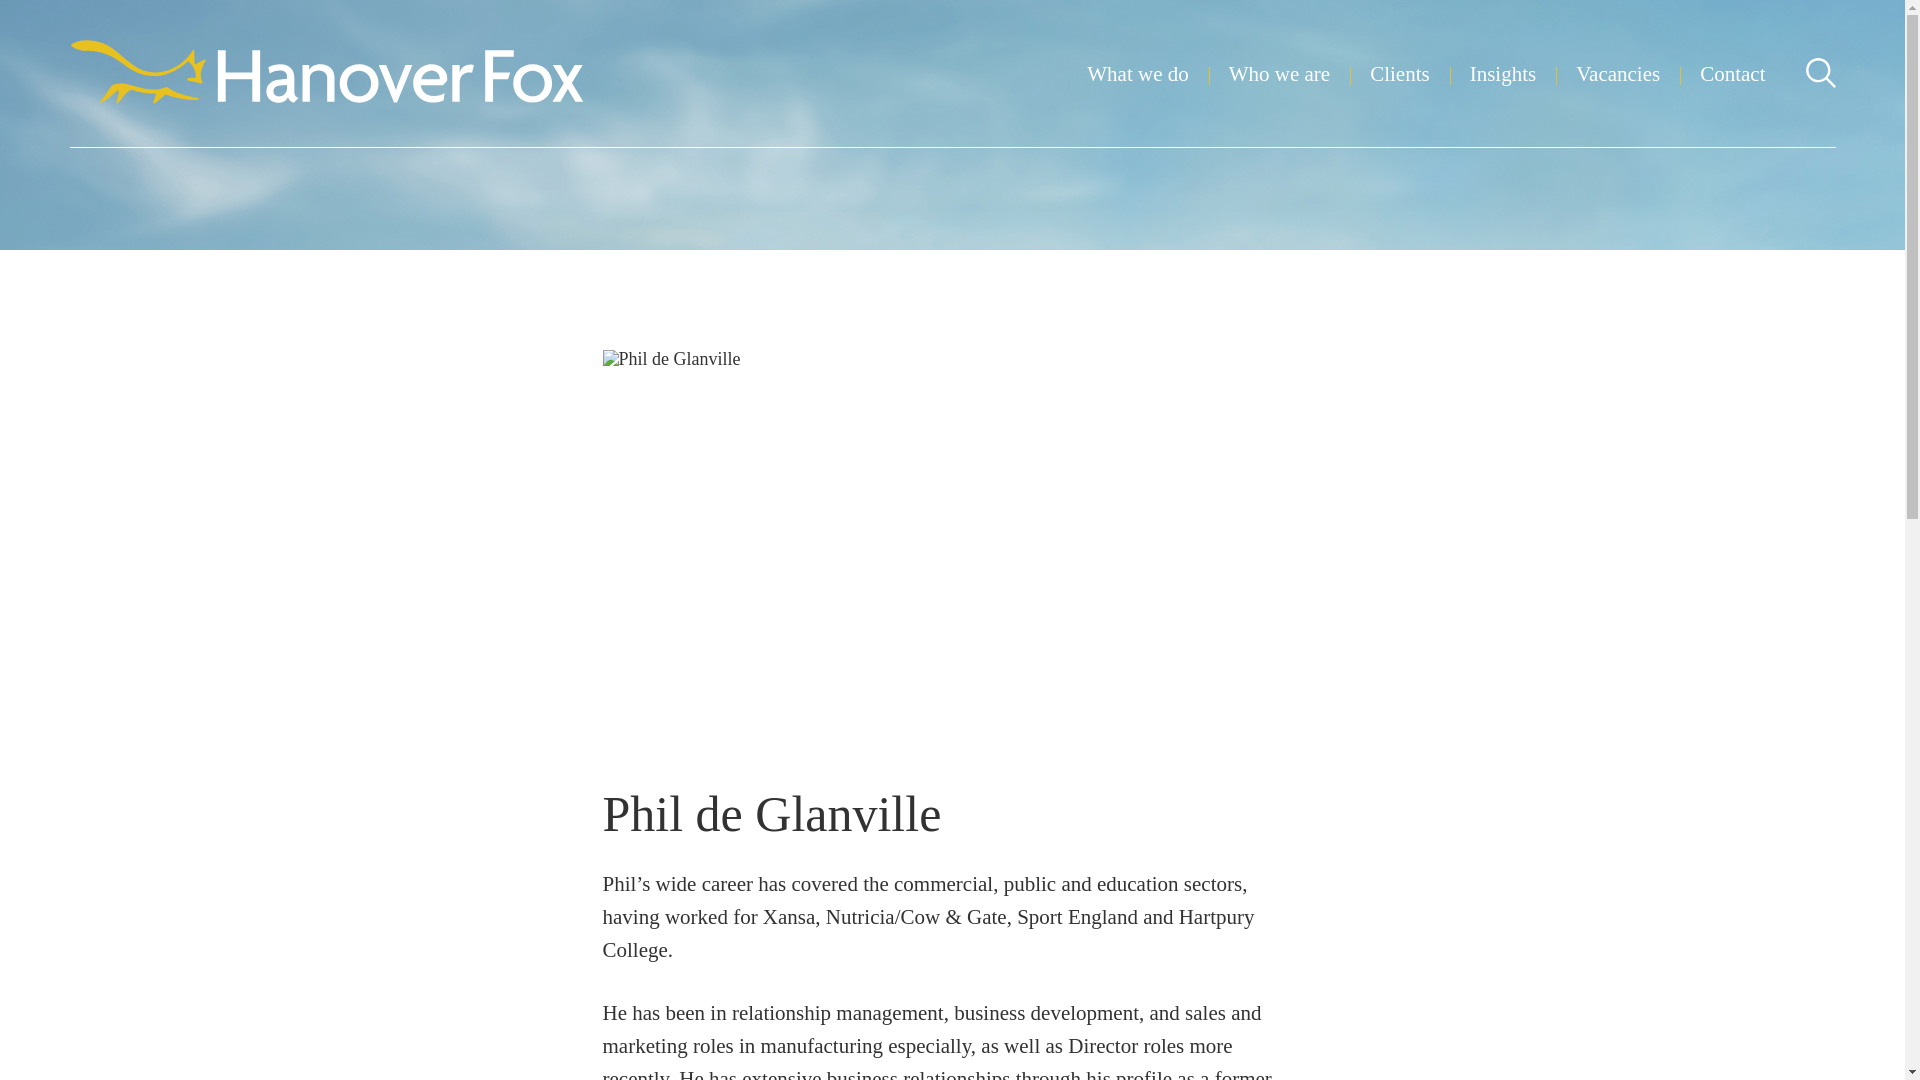 This screenshot has height=1080, width=1920. What do you see at coordinates (1732, 74) in the screenshot?
I see `Contact` at bounding box center [1732, 74].